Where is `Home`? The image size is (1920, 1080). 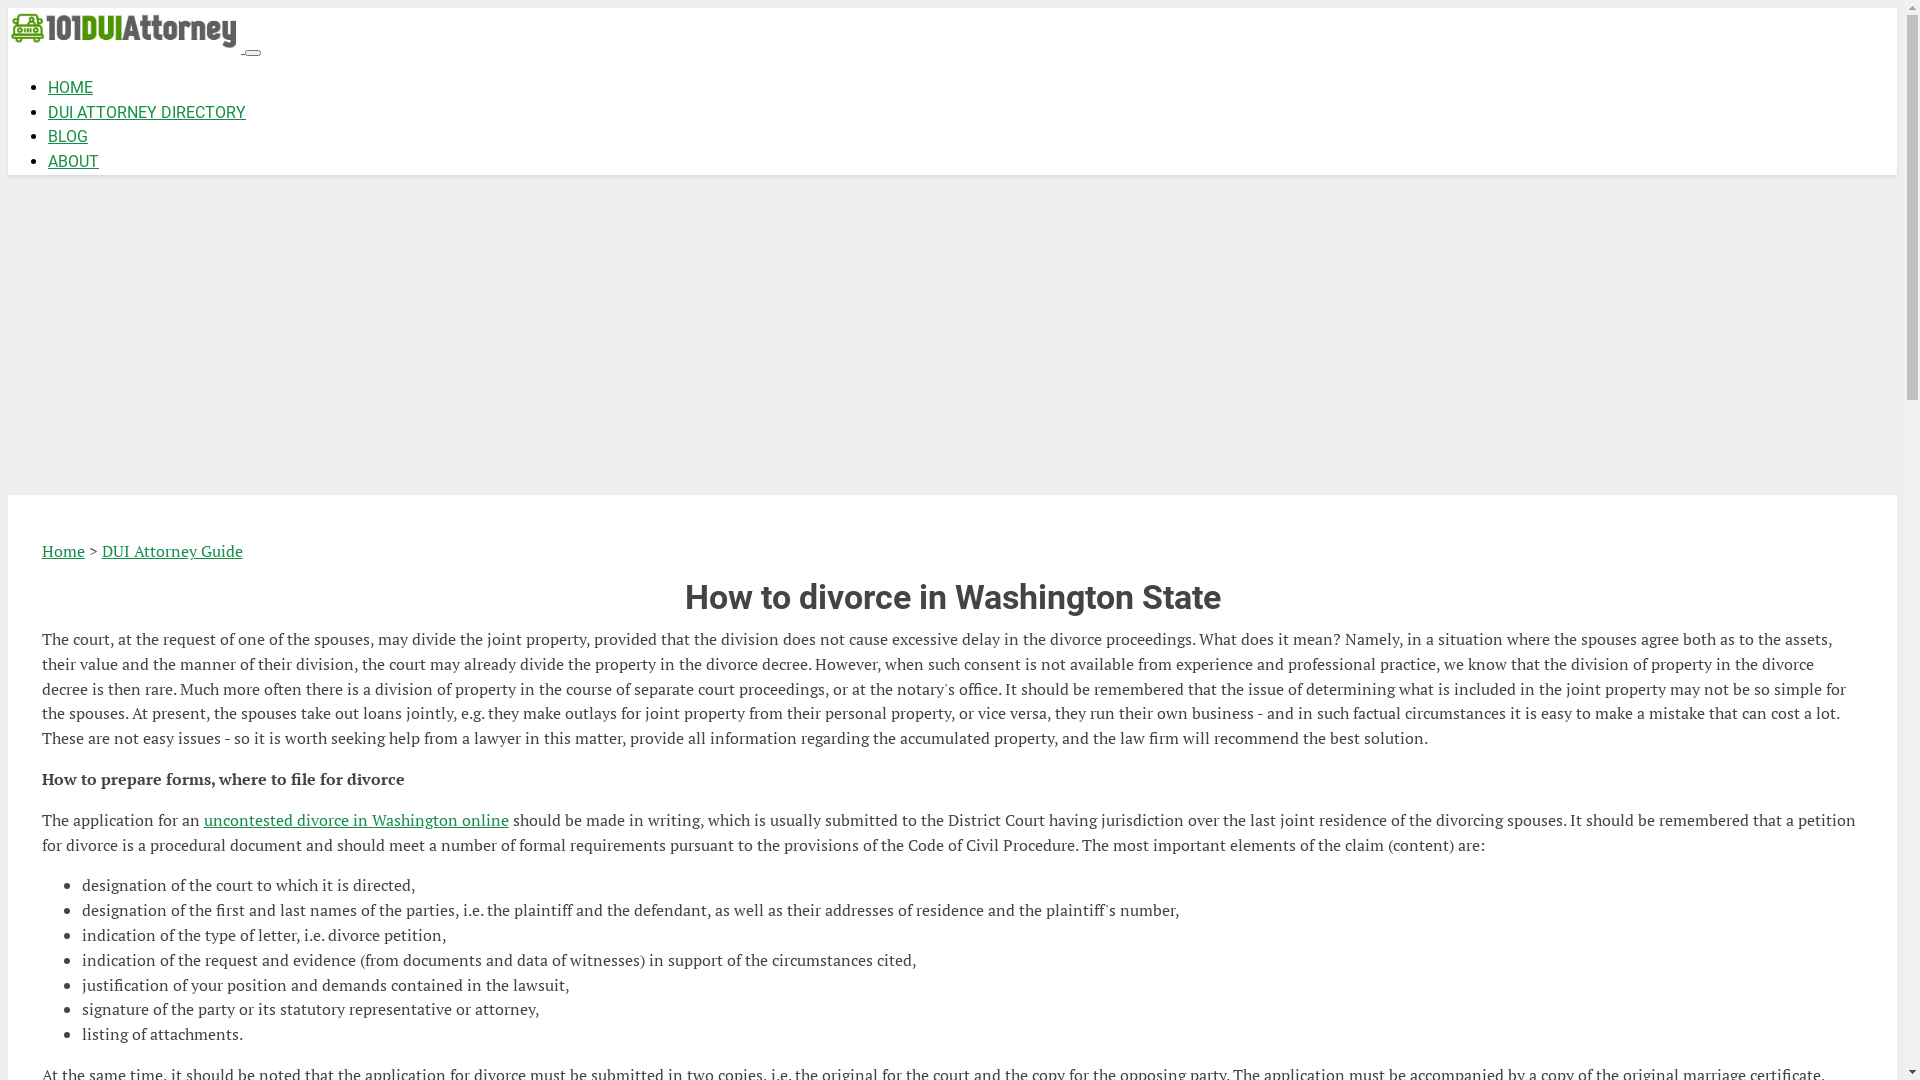 Home is located at coordinates (64, 551).